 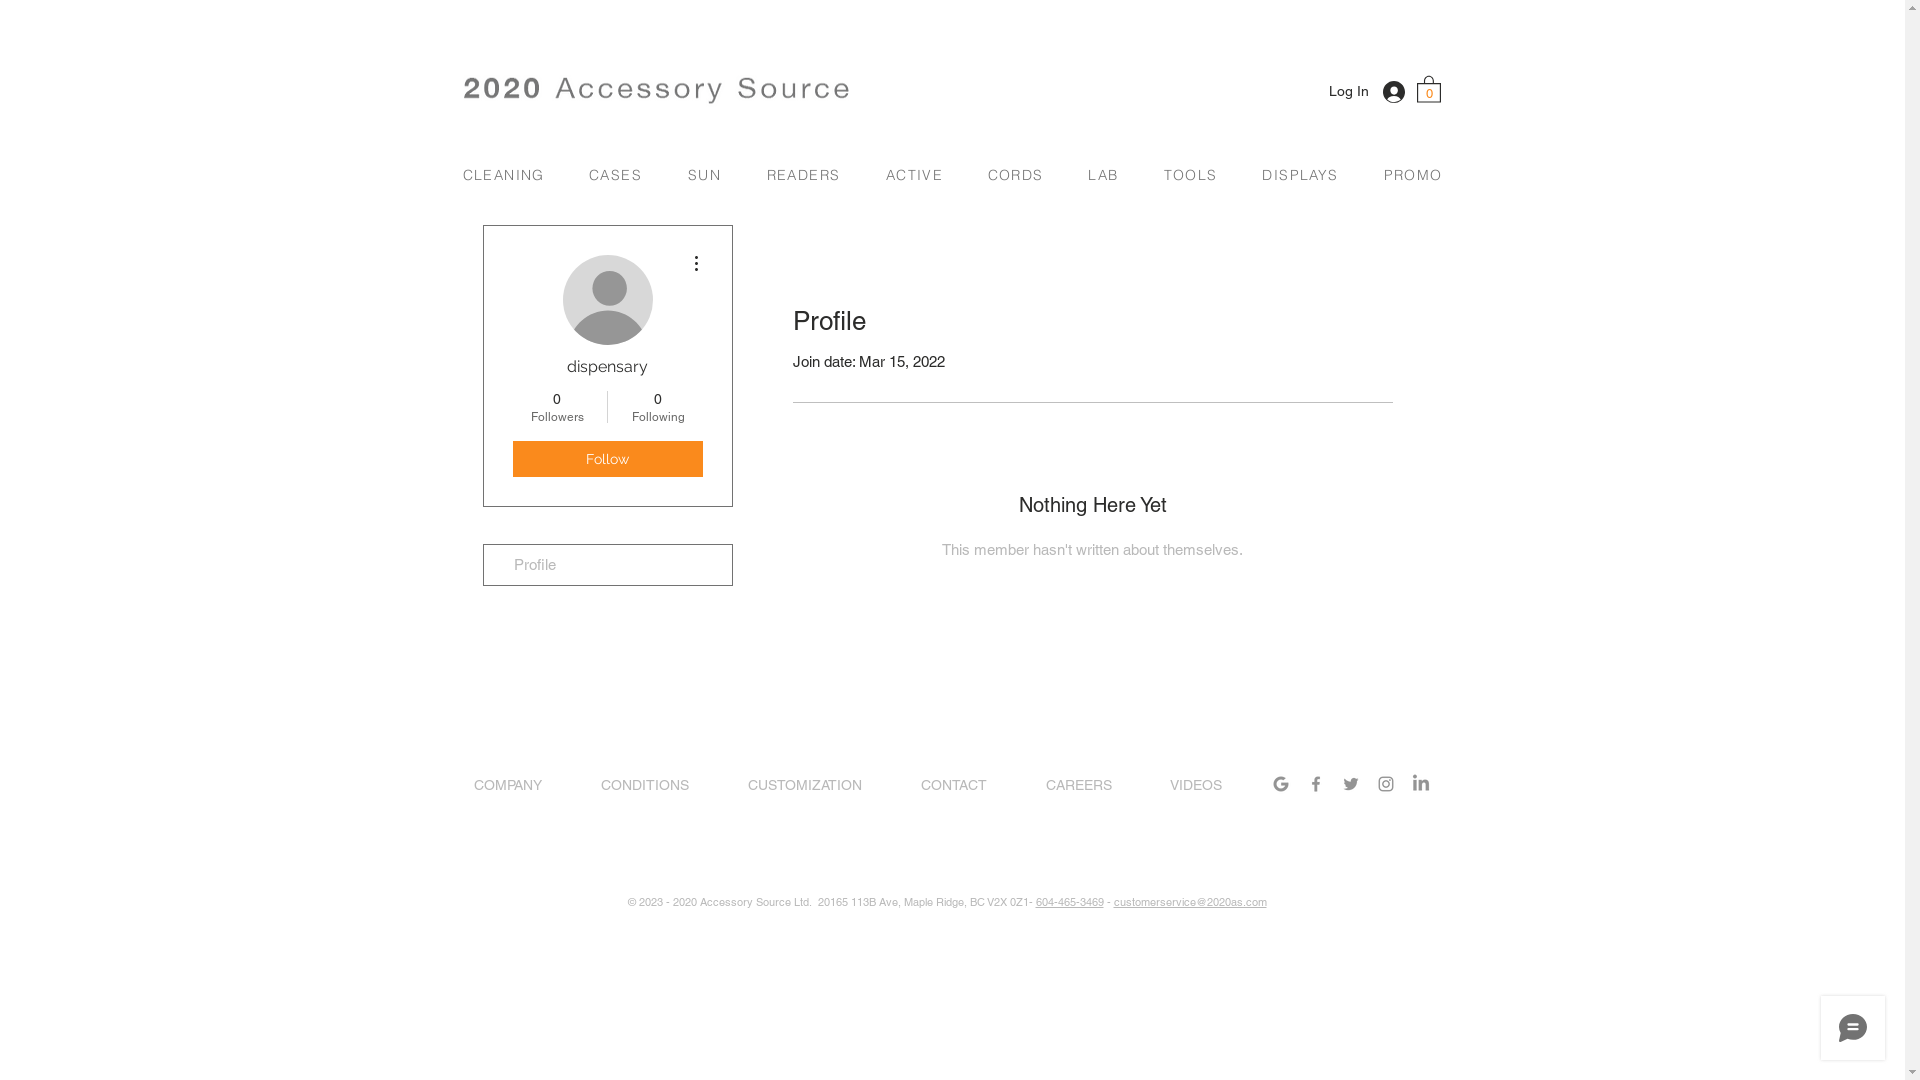 What do you see at coordinates (1373, 92) in the screenshot?
I see `Log In` at bounding box center [1373, 92].